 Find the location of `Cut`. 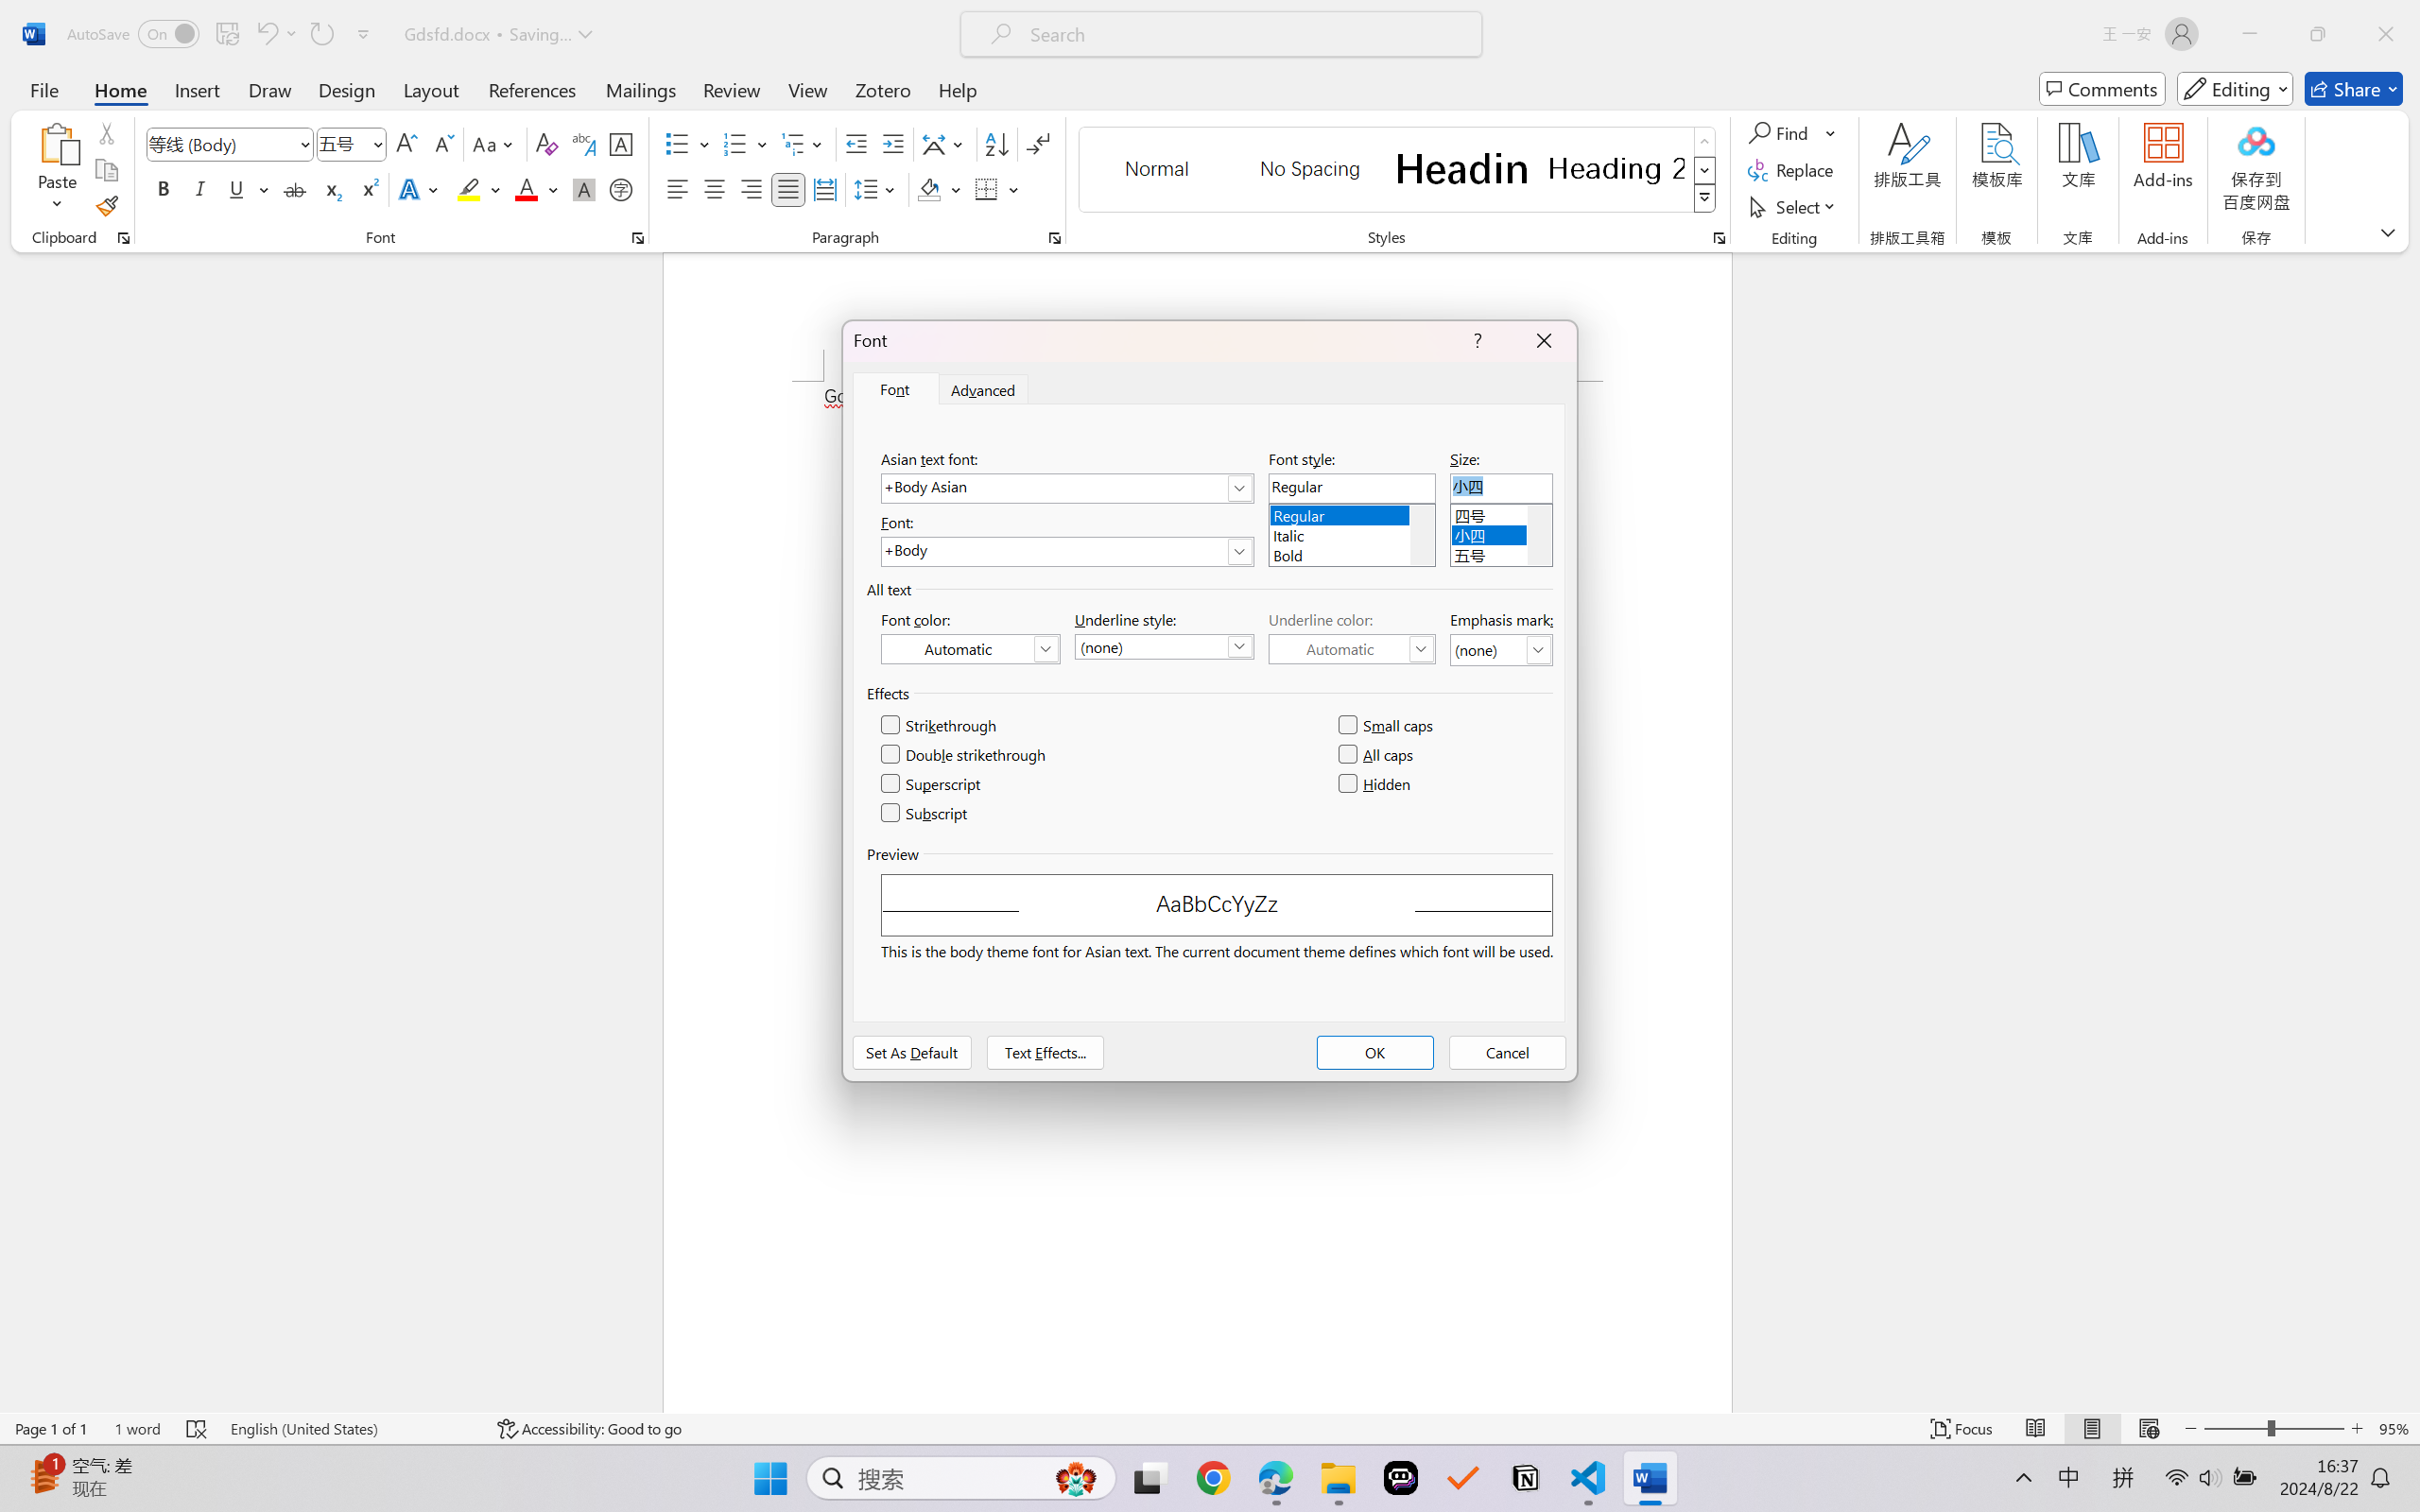

Cut is located at coordinates (106, 132).